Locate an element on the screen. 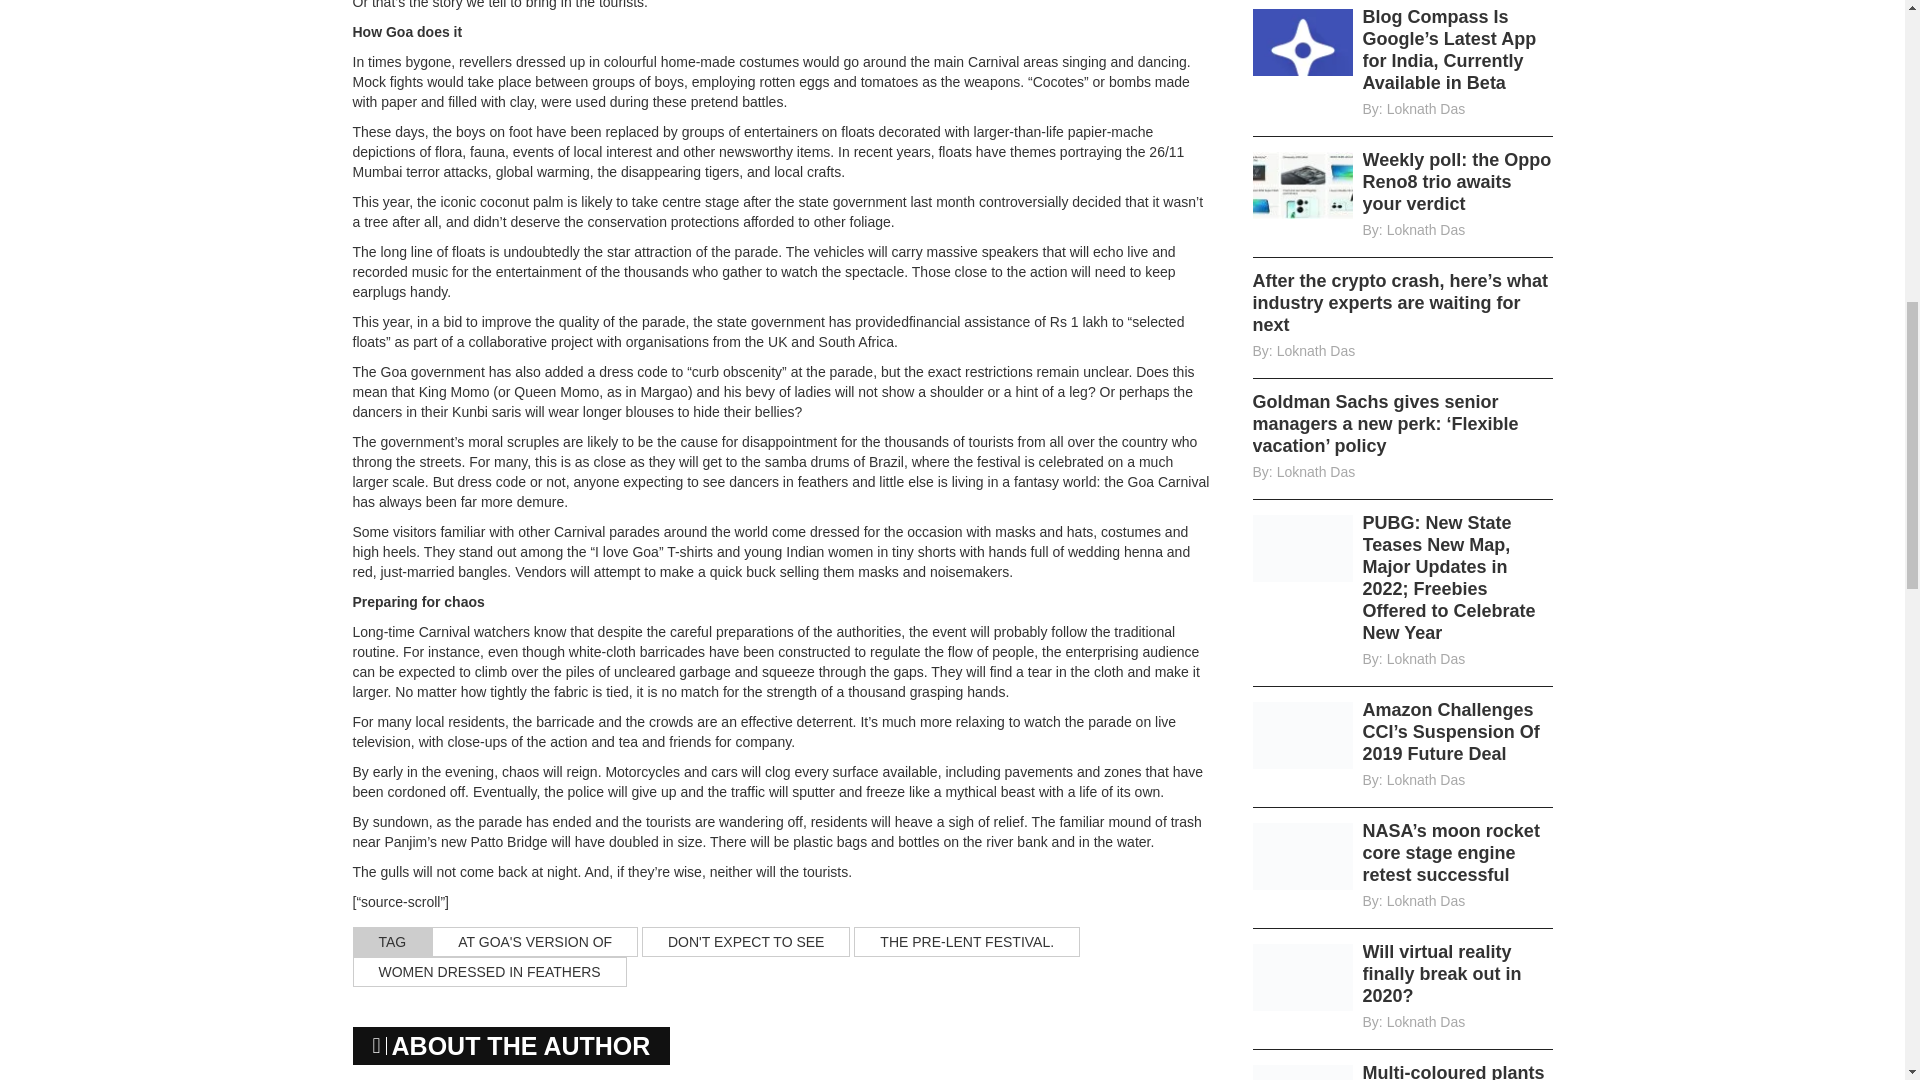 This screenshot has width=1920, height=1080. Posts by Loknath Das is located at coordinates (1426, 230).